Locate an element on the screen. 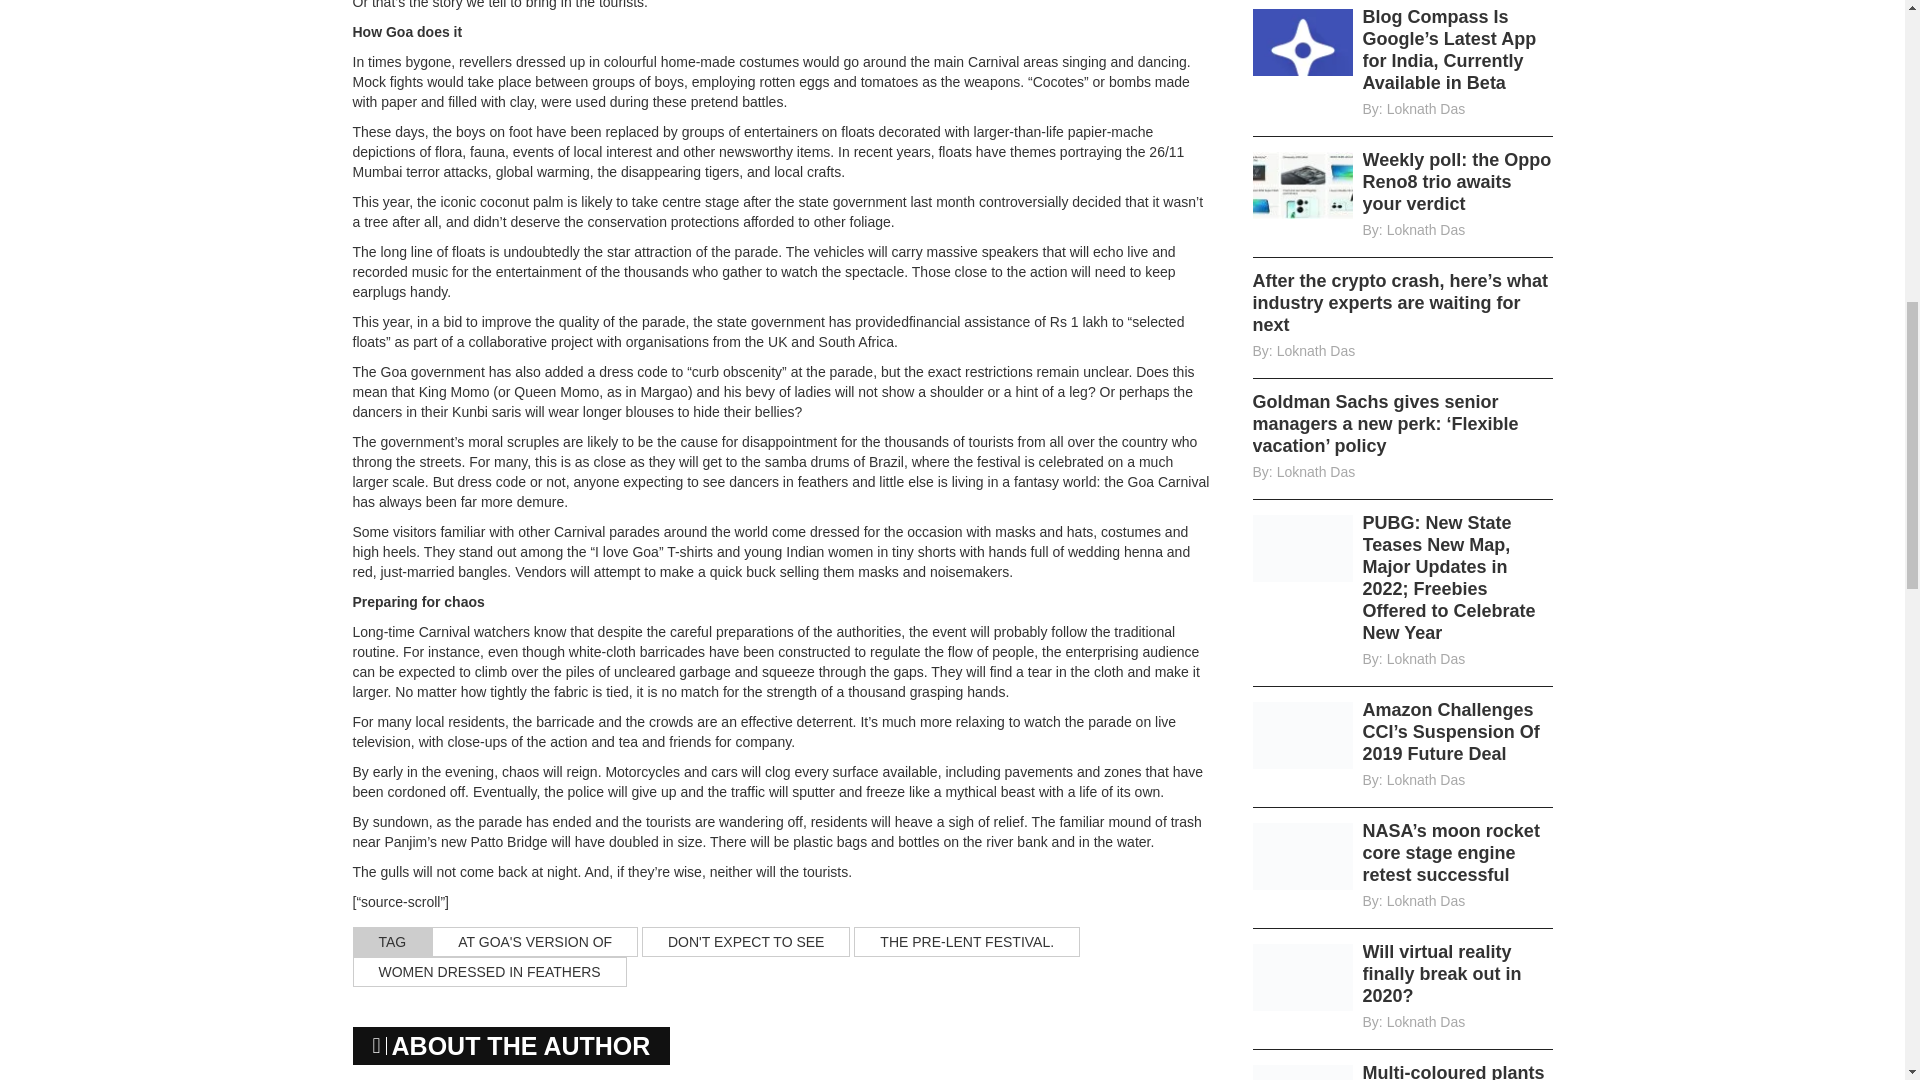 This screenshot has width=1920, height=1080. Posts by Loknath Das is located at coordinates (1426, 230).